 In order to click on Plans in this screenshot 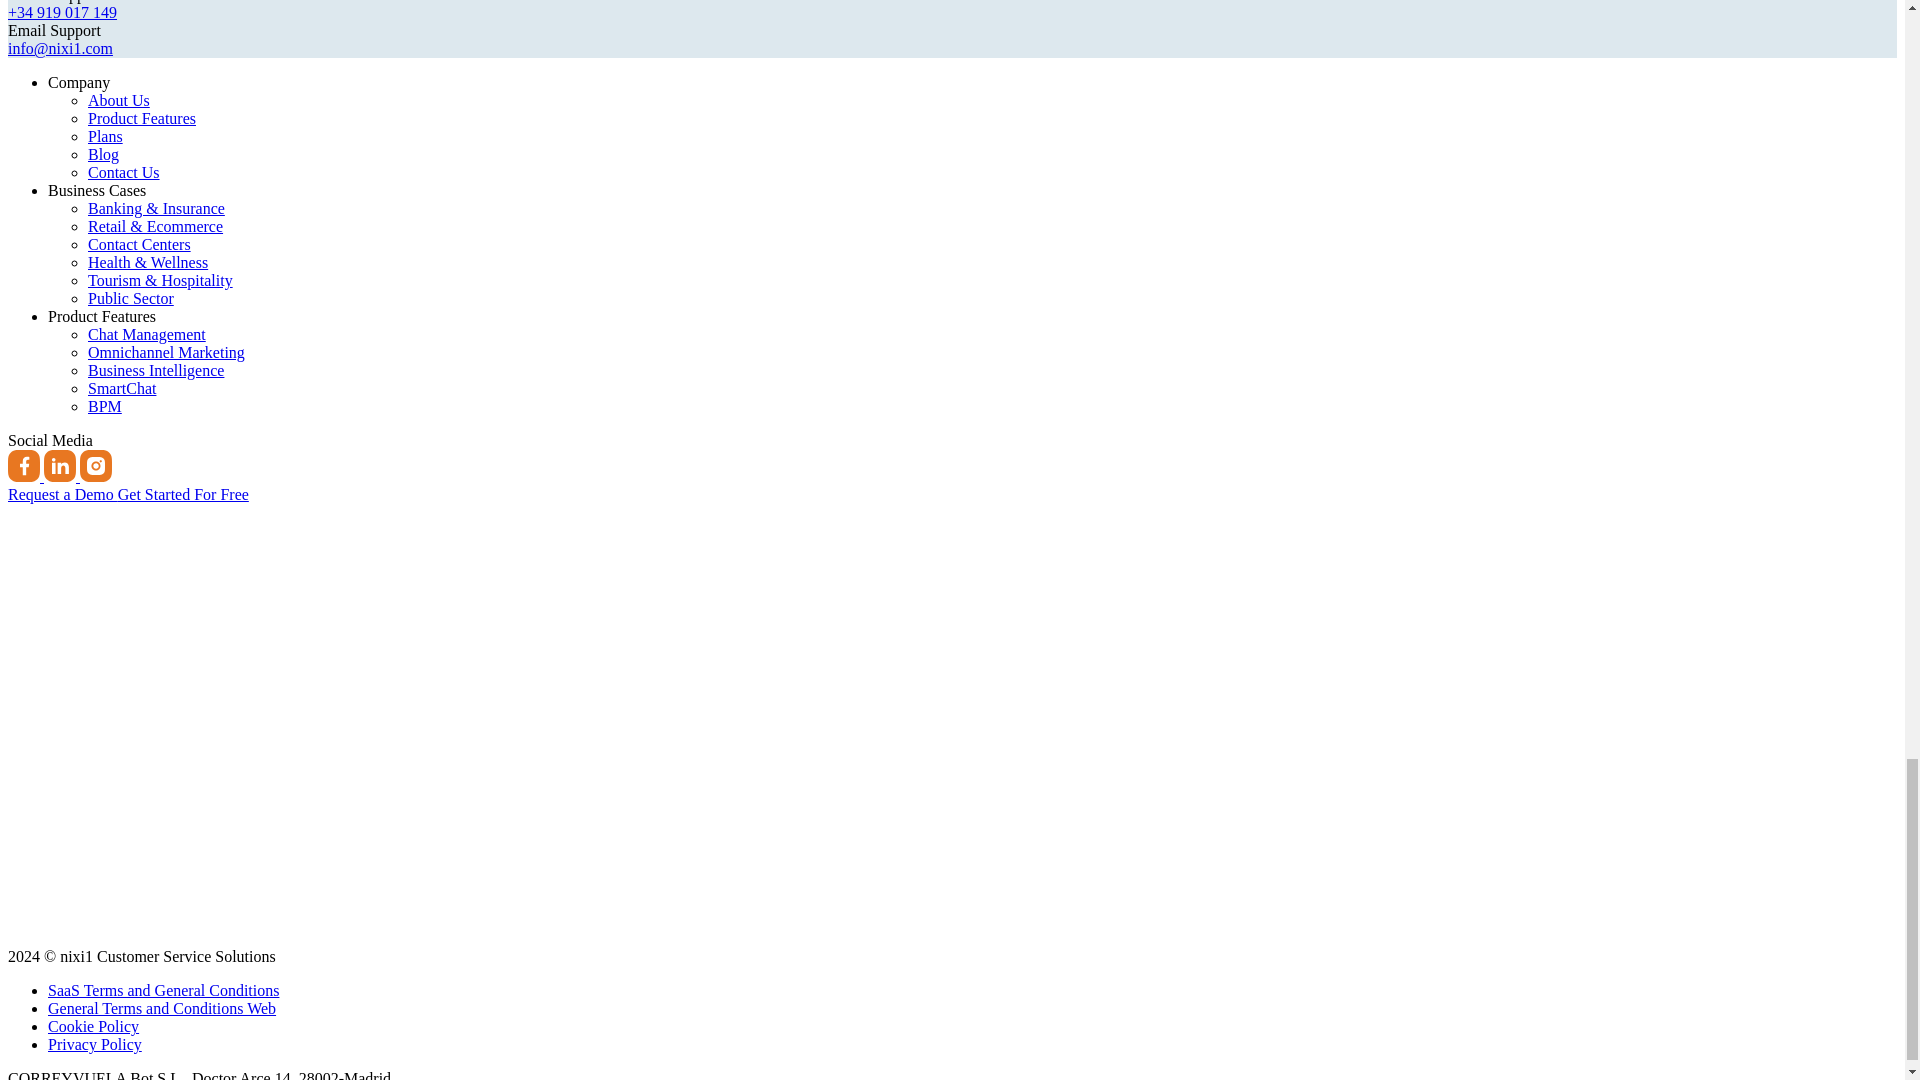, I will do `click(105, 136)`.